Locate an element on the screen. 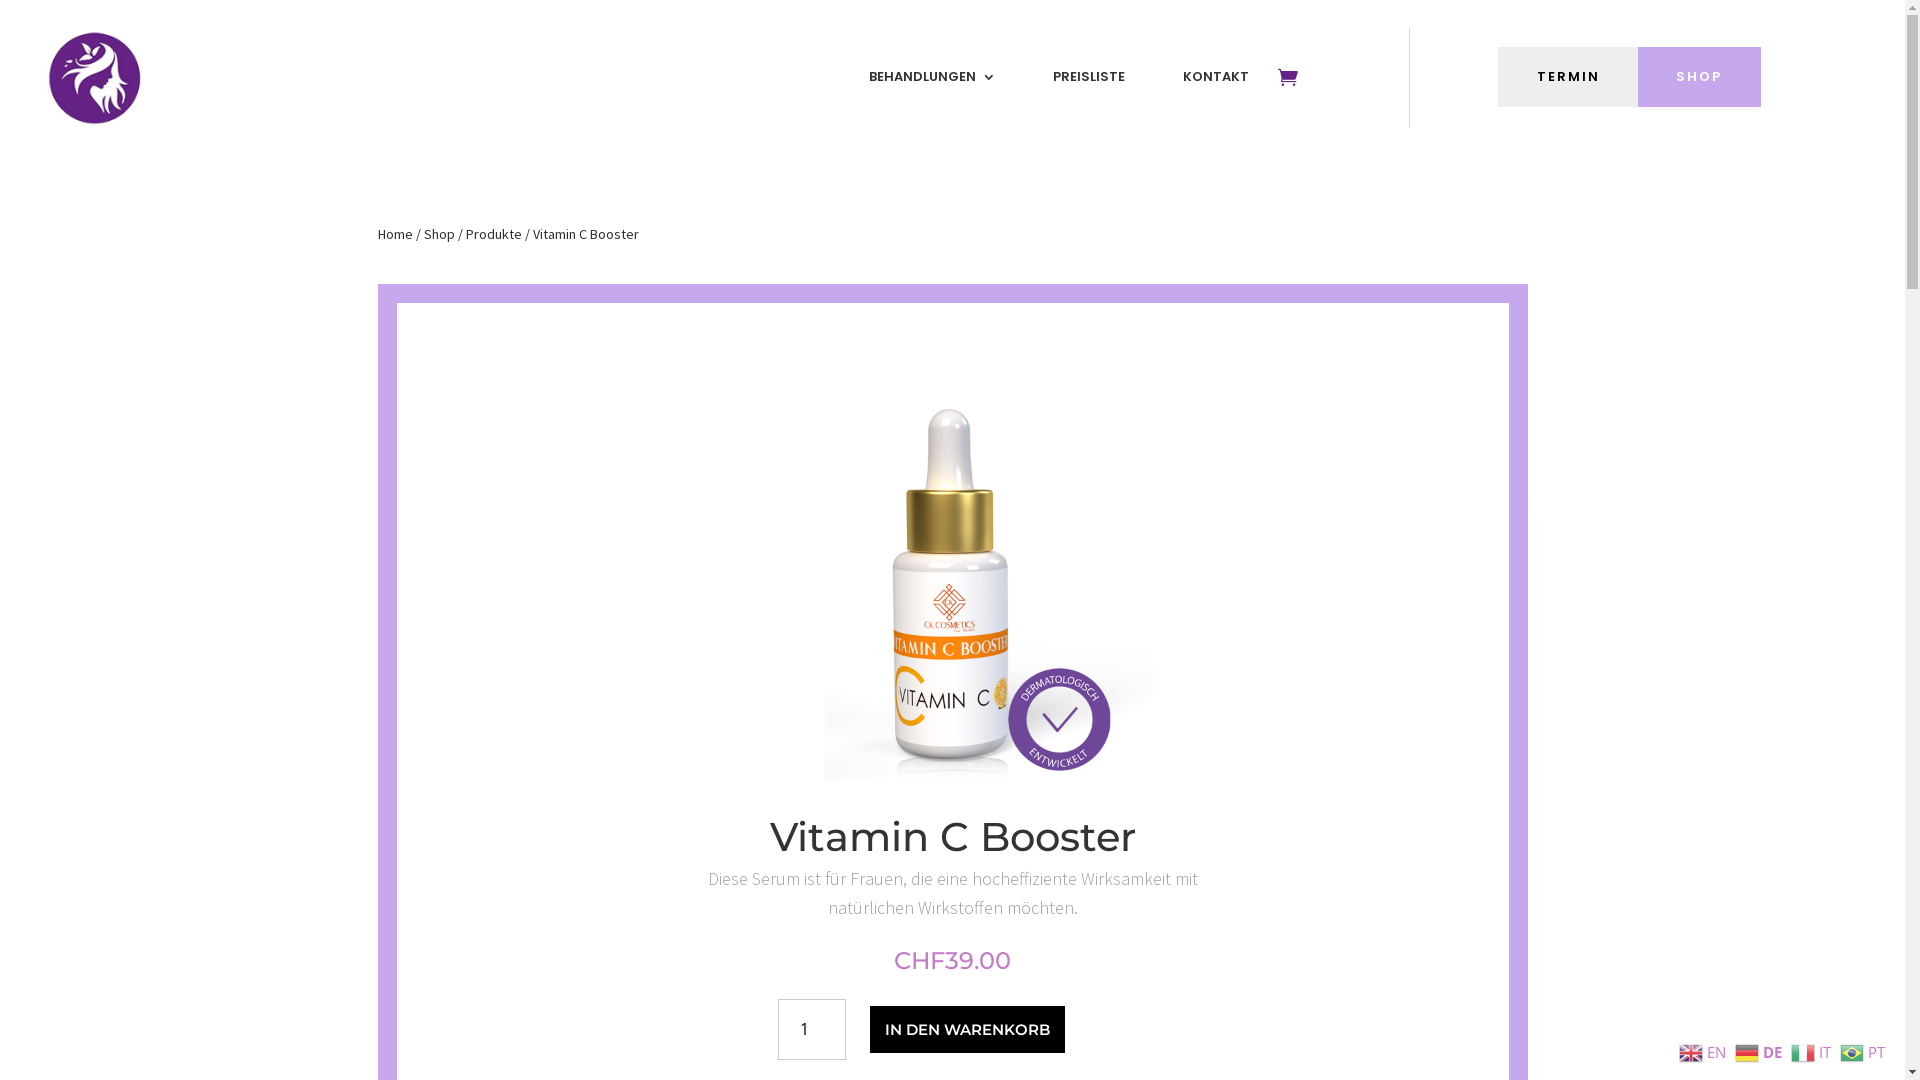 The image size is (1920, 1080). PREISLISTE is located at coordinates (1089, 77).